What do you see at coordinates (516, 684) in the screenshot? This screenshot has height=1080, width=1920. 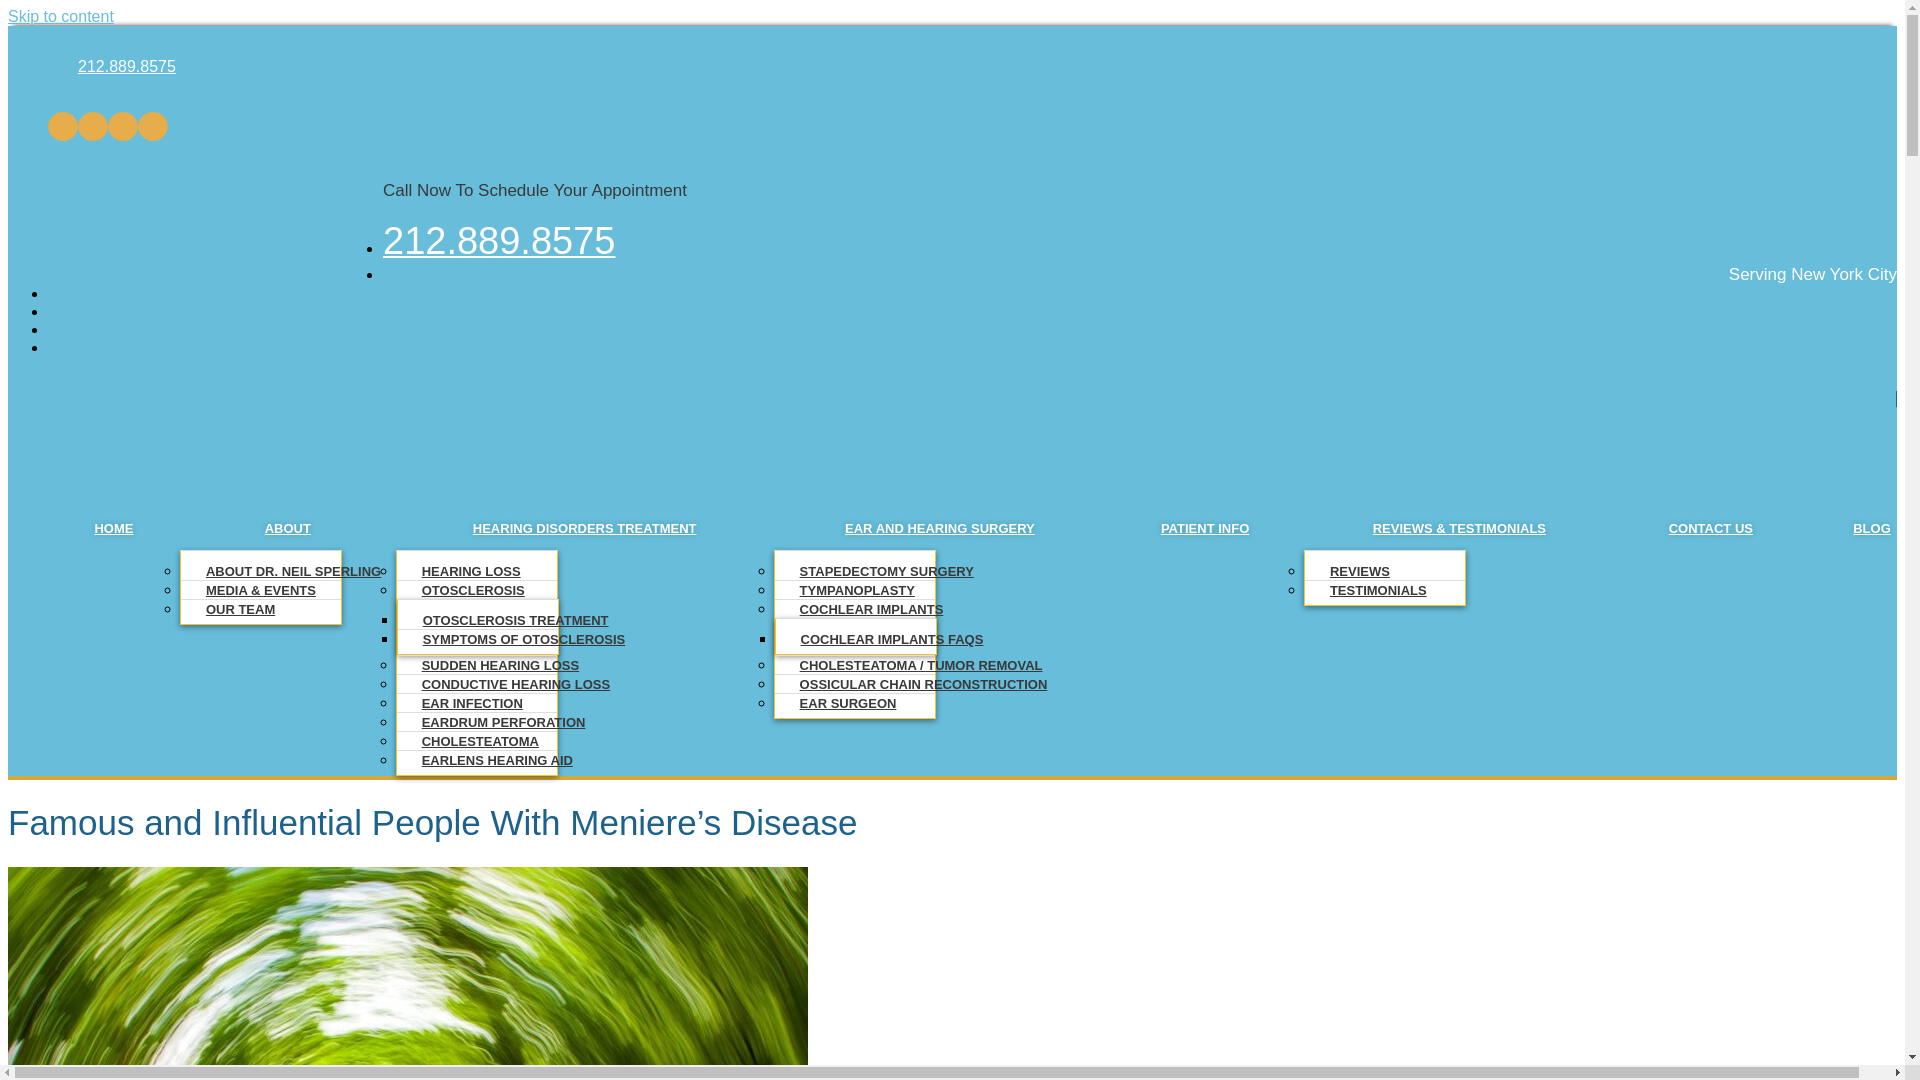 I see `CONDUCTIVE HEARING LOSS` at bounding box center [516, 684].